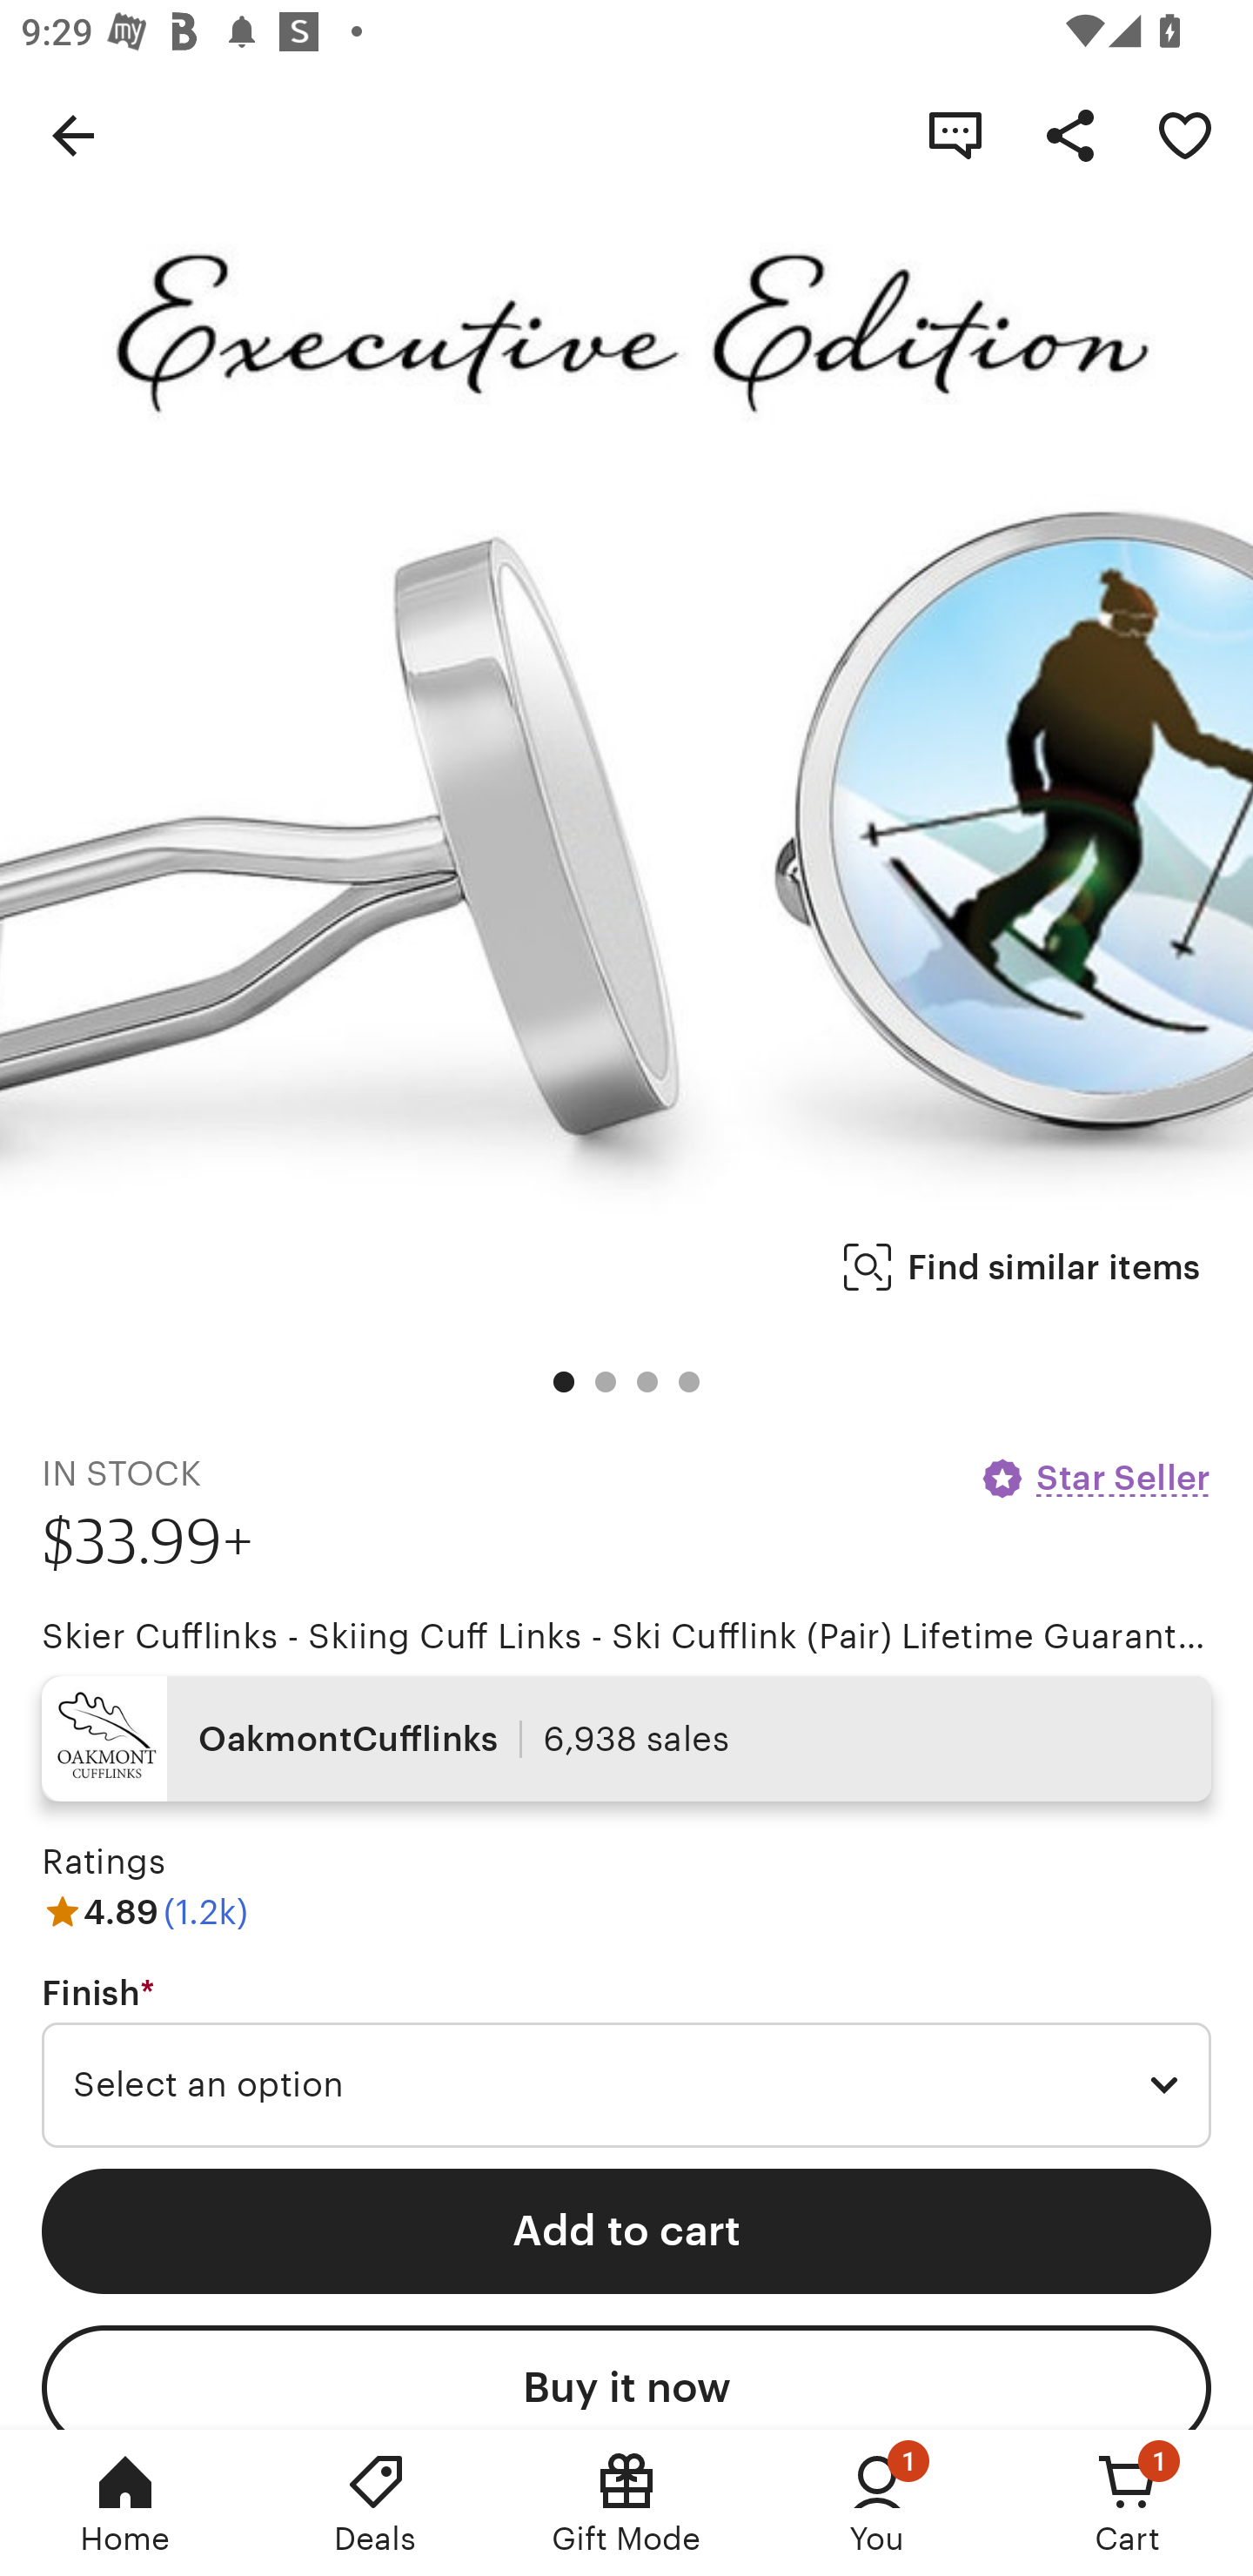 The image size is (1253, 2576). I want to click on Add to cart, so click(626, 2231).